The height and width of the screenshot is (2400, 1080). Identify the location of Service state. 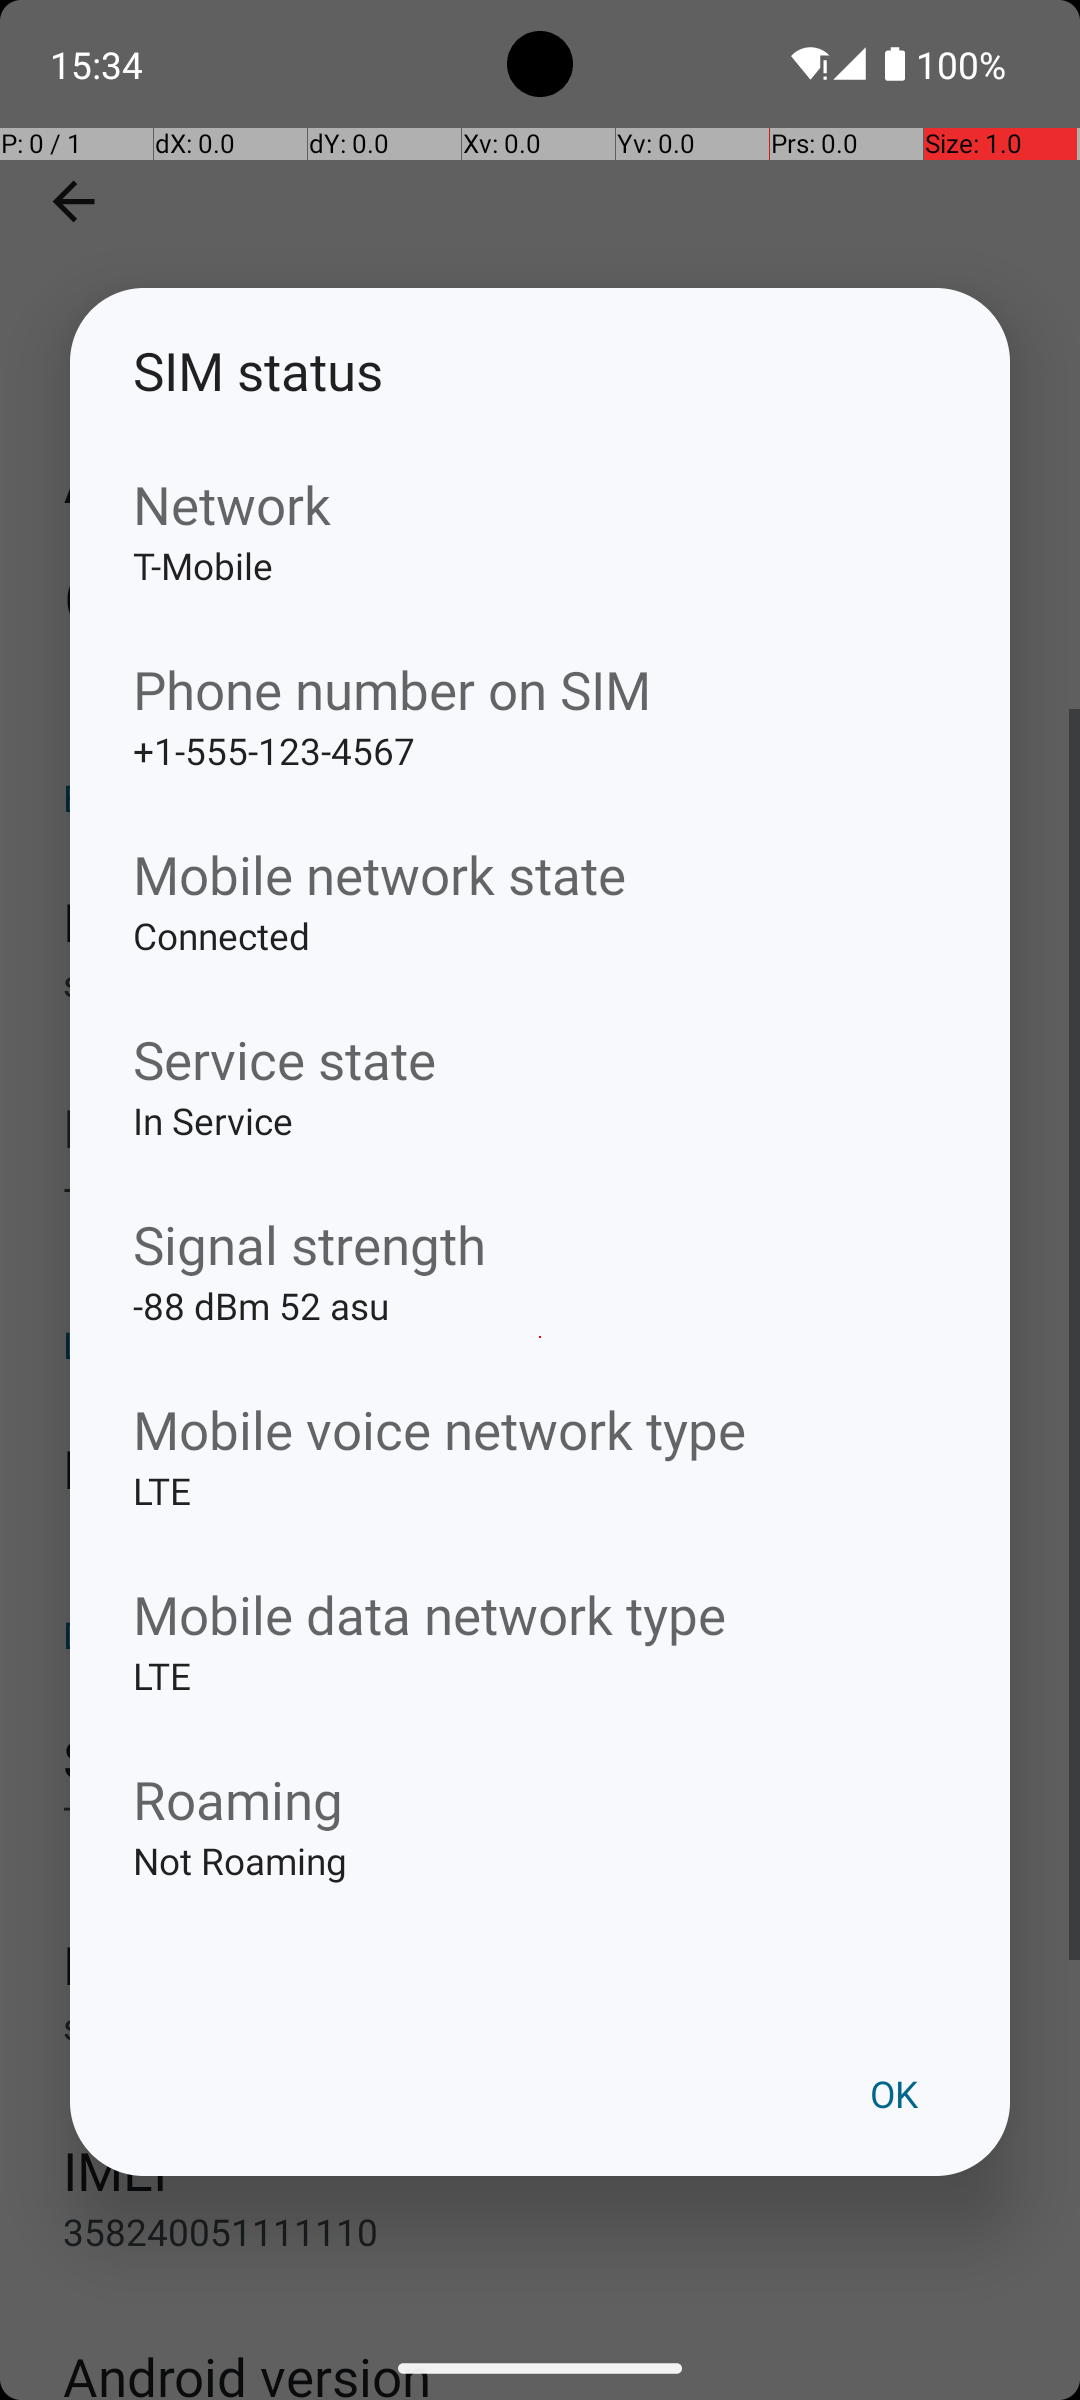
(540, 1060).